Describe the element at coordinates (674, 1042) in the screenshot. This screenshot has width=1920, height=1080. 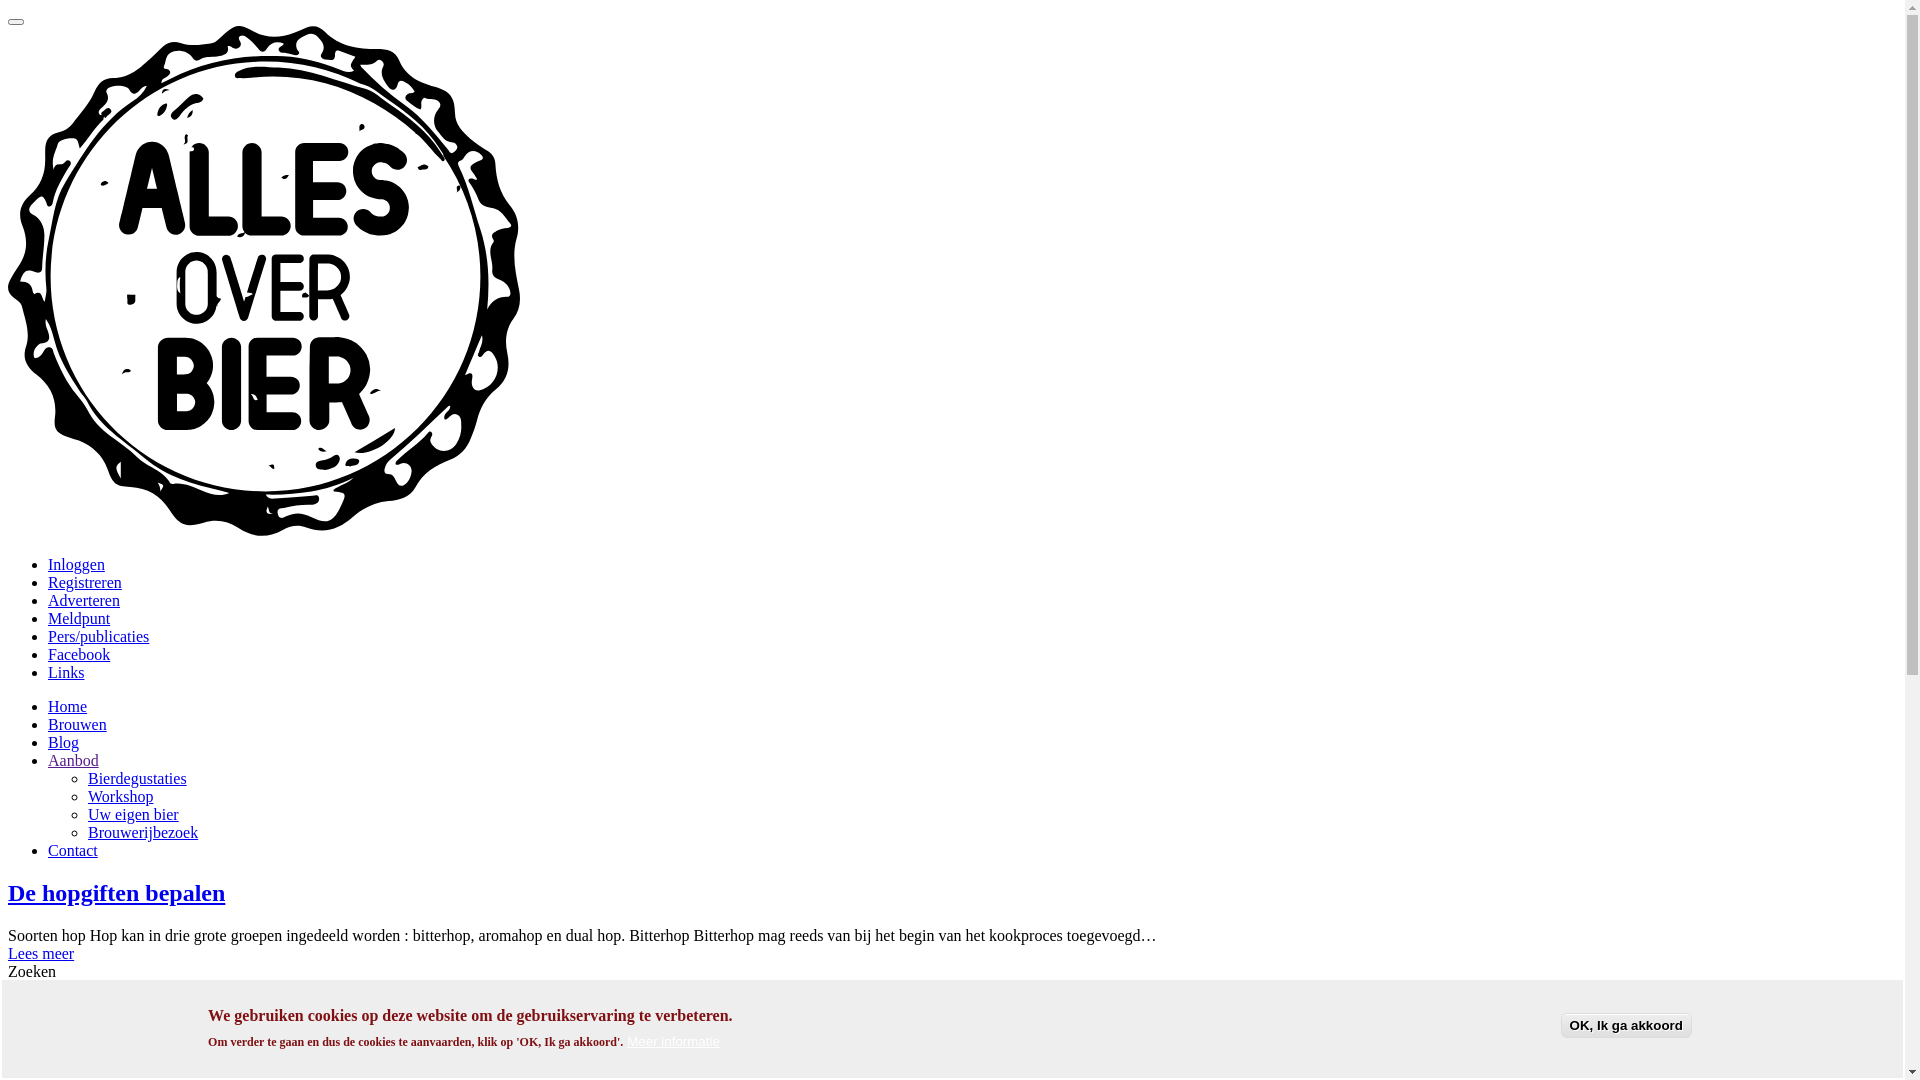
I see `Meer informatie` at that location.